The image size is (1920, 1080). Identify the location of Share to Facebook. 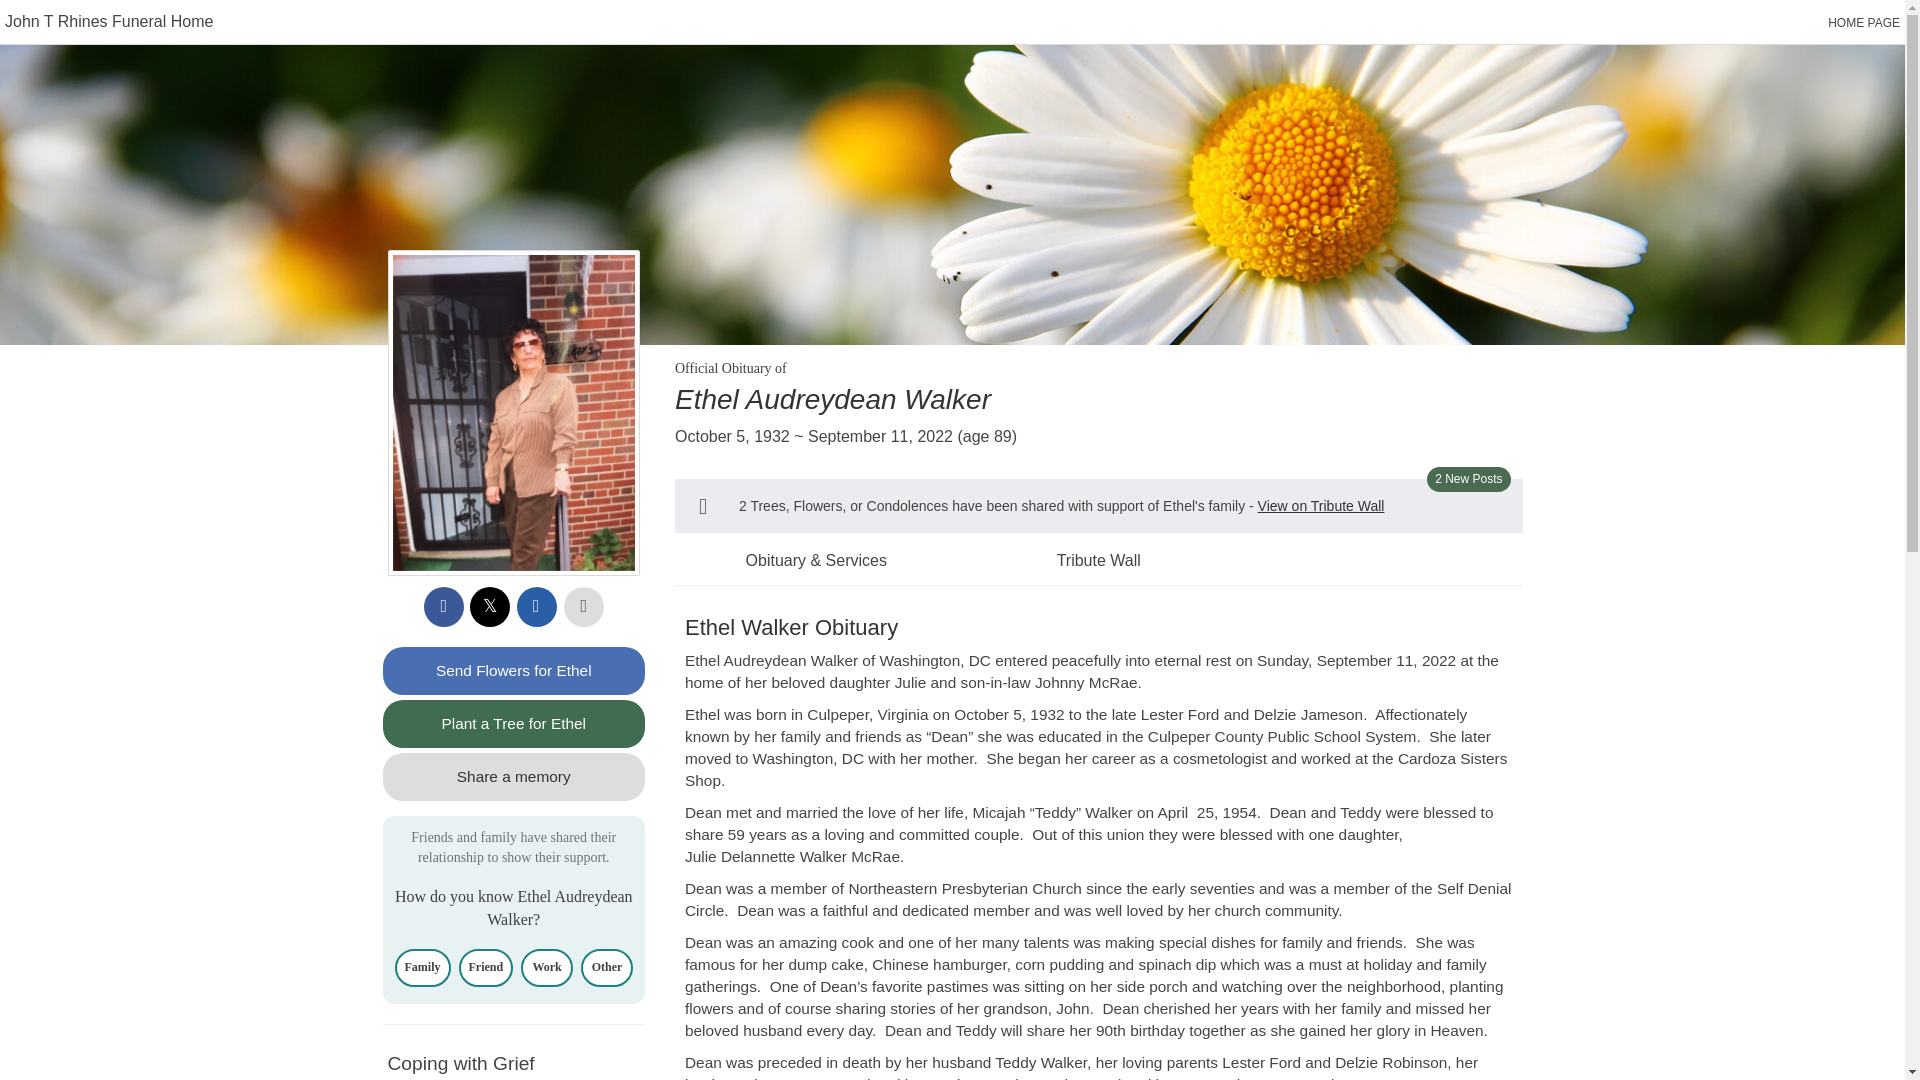
(444, 607).